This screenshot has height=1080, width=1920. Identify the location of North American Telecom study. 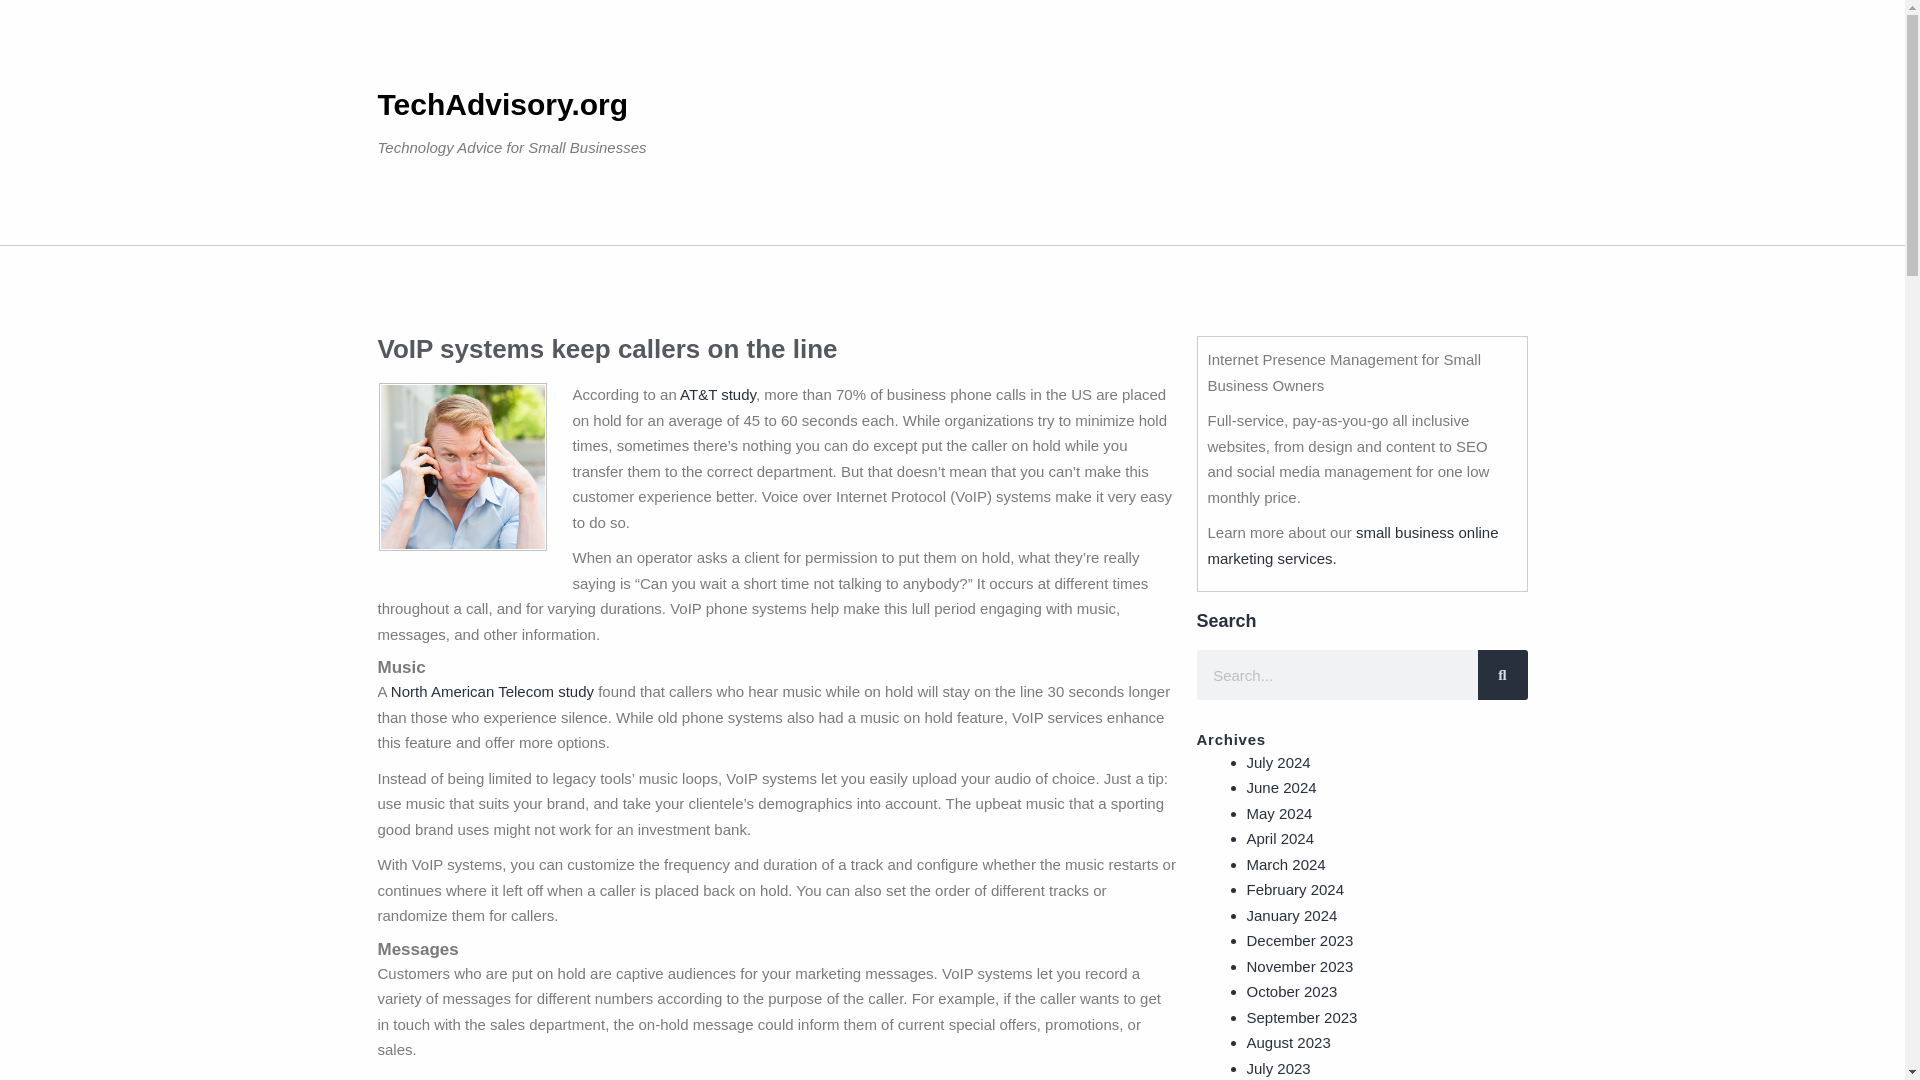
(492, 690).